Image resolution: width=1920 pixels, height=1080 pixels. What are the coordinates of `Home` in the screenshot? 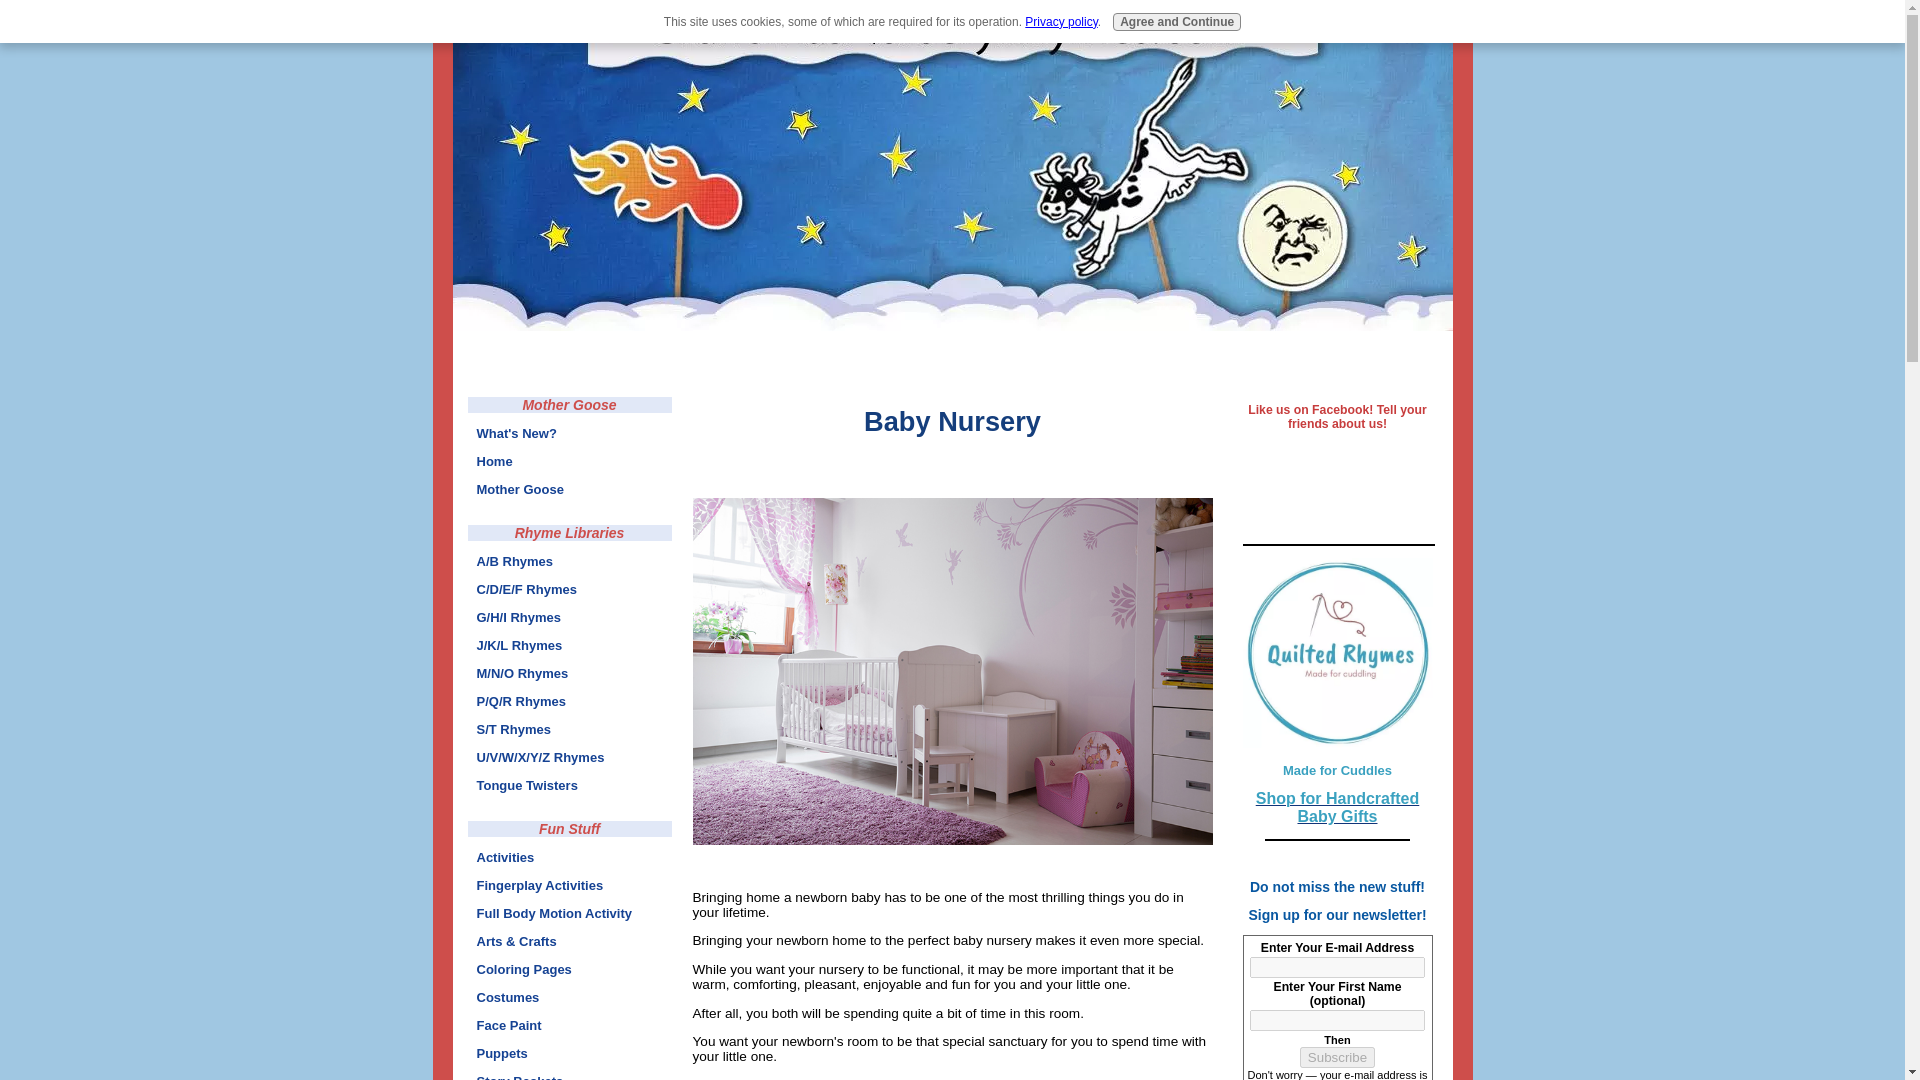 It's located at (545, 462).